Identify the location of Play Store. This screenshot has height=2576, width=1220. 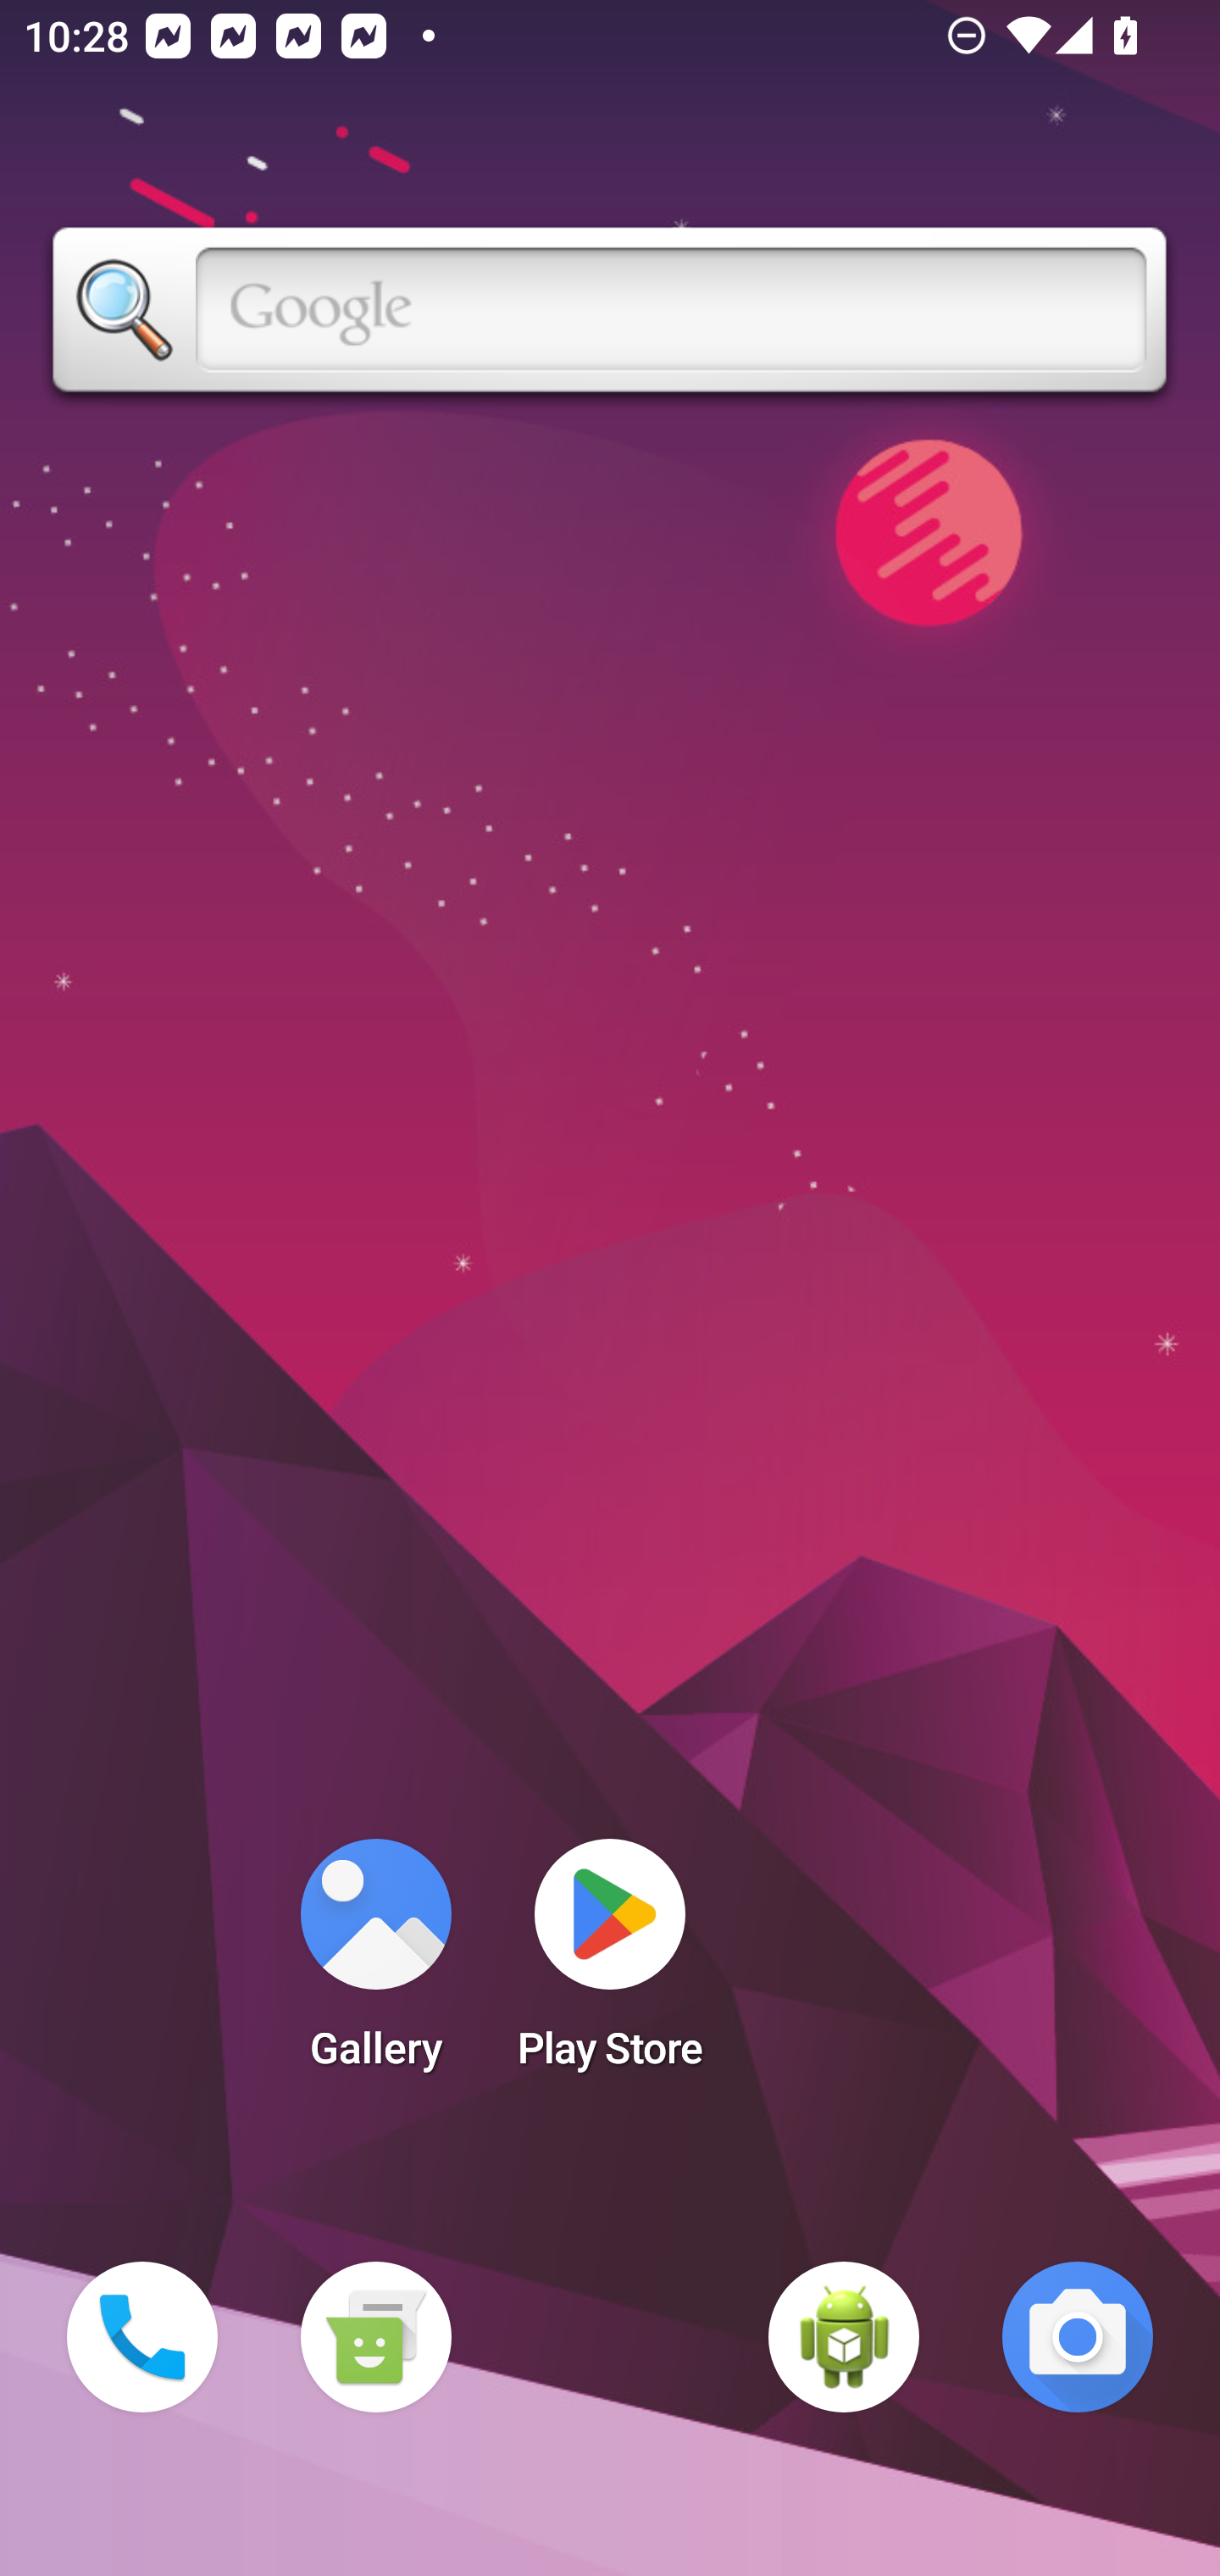
(610, 1964).